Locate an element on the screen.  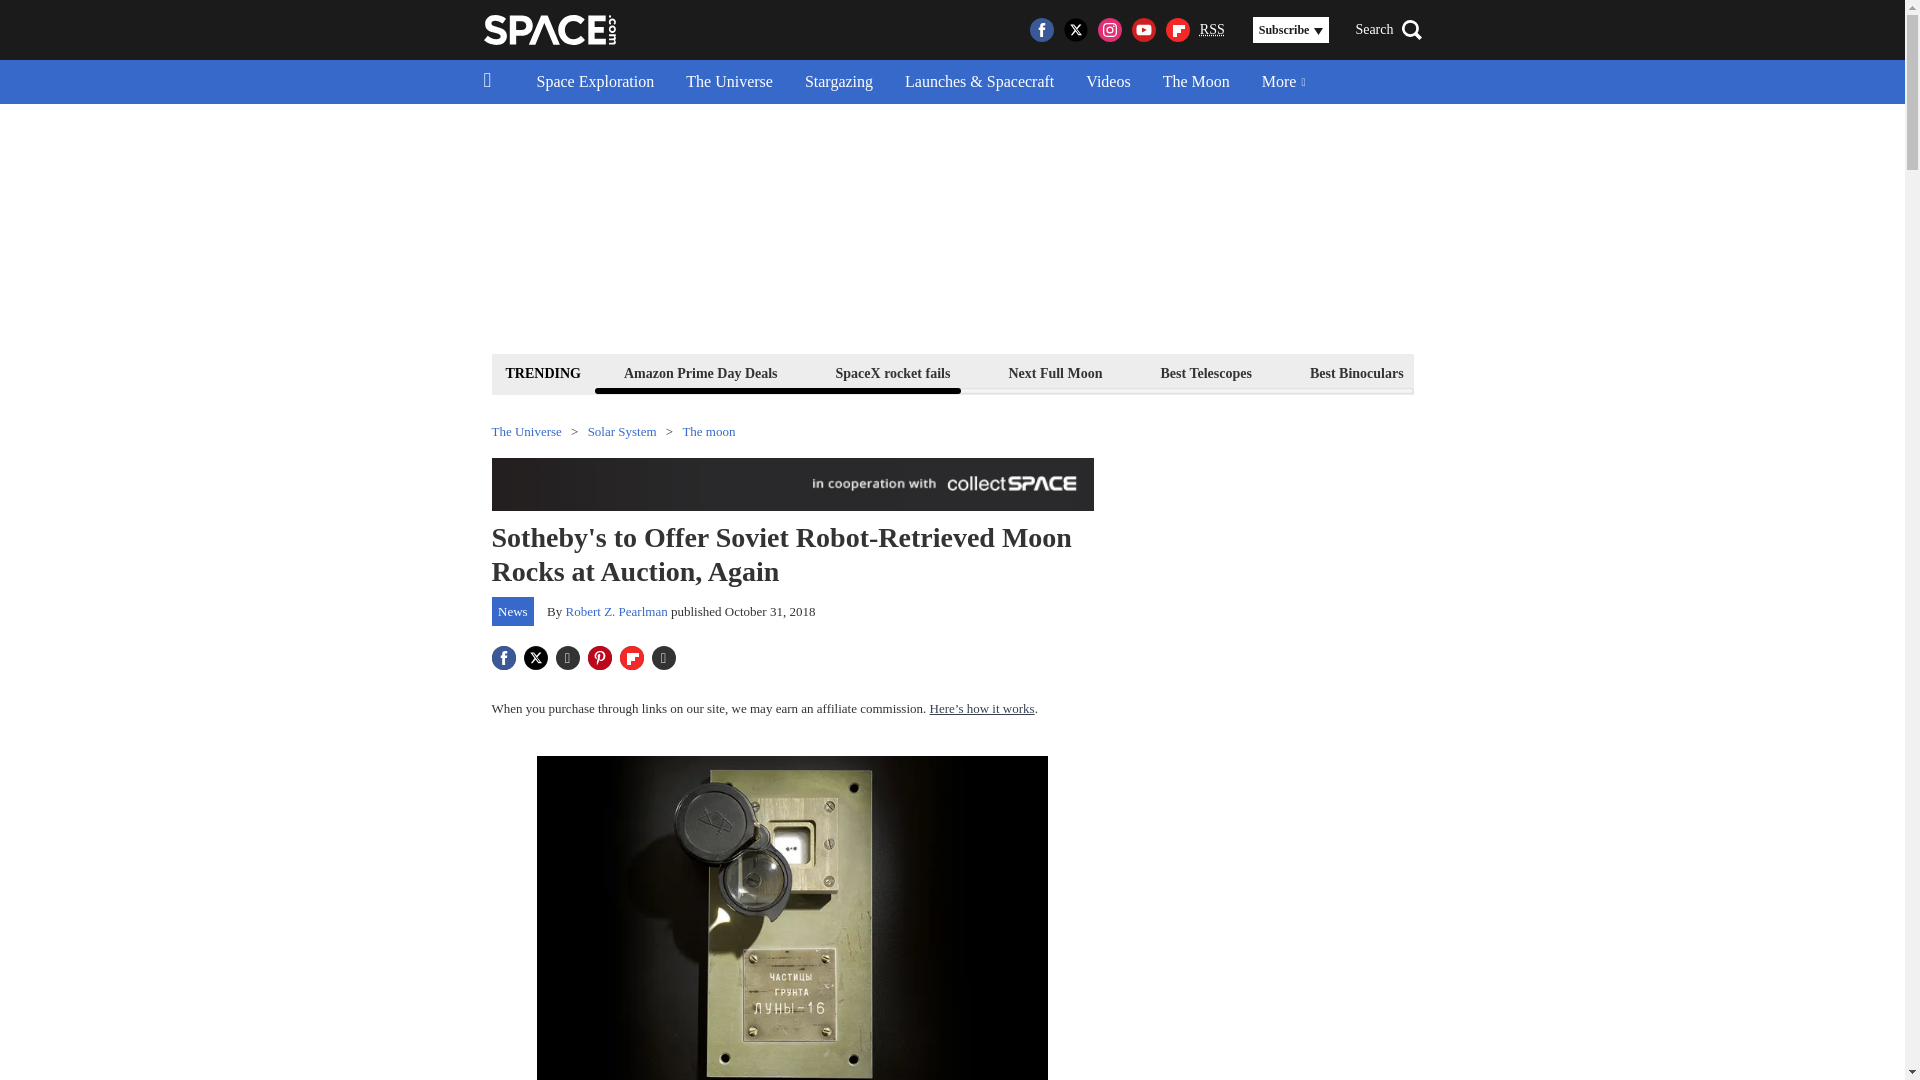
Videos is located at coordinates (1108, 82).